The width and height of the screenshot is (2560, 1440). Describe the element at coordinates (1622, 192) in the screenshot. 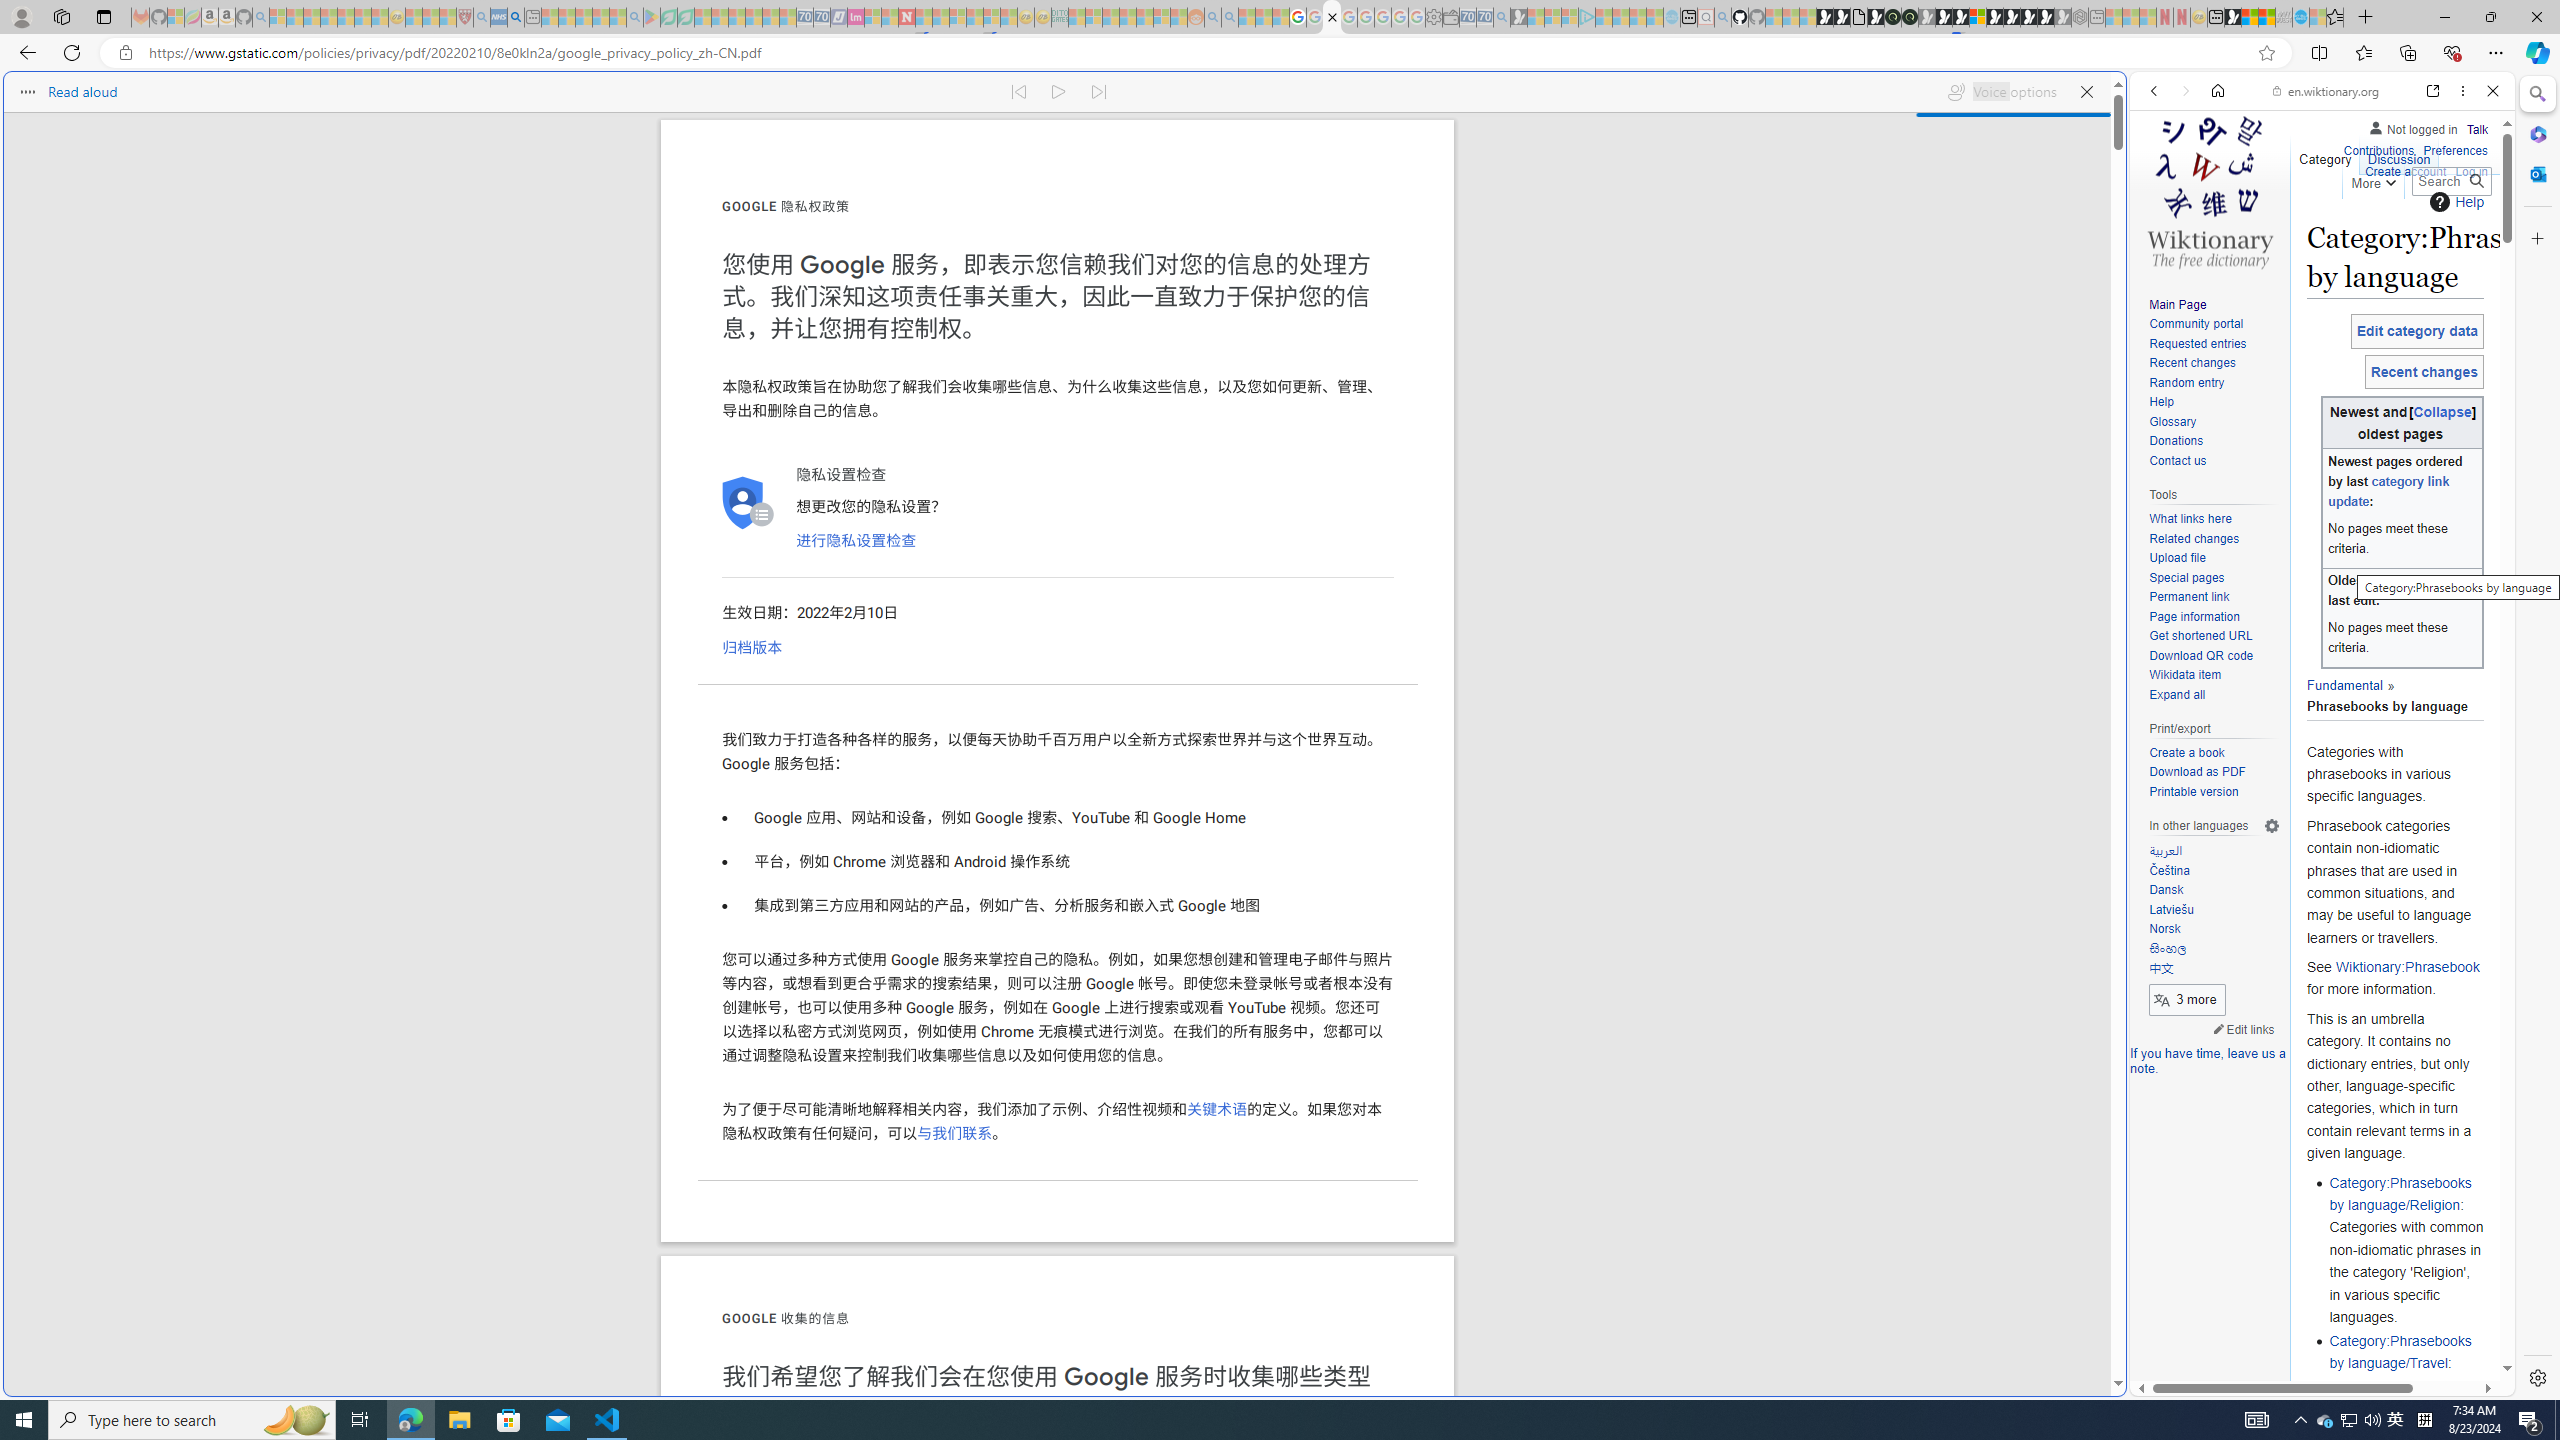

I see `Search or enter web address` at that location.